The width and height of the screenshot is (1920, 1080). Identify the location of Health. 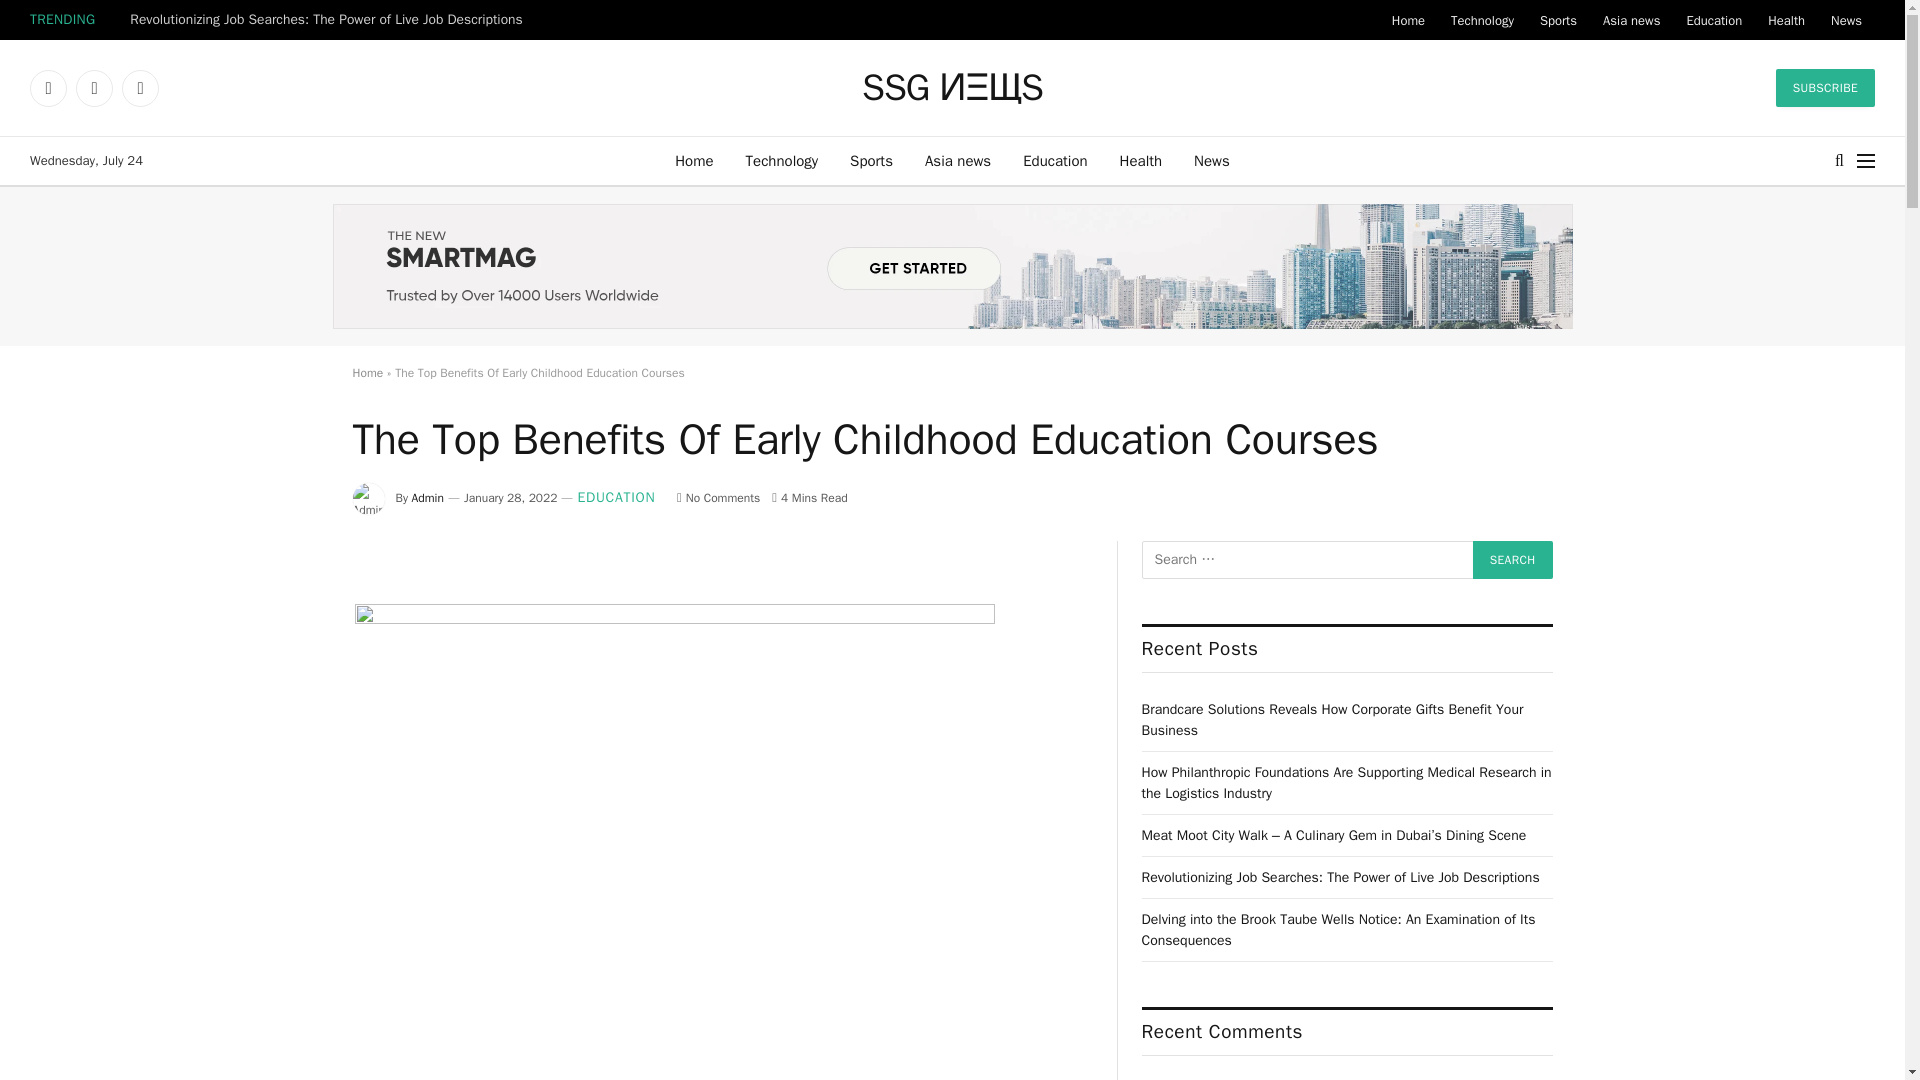
(1786, 20).